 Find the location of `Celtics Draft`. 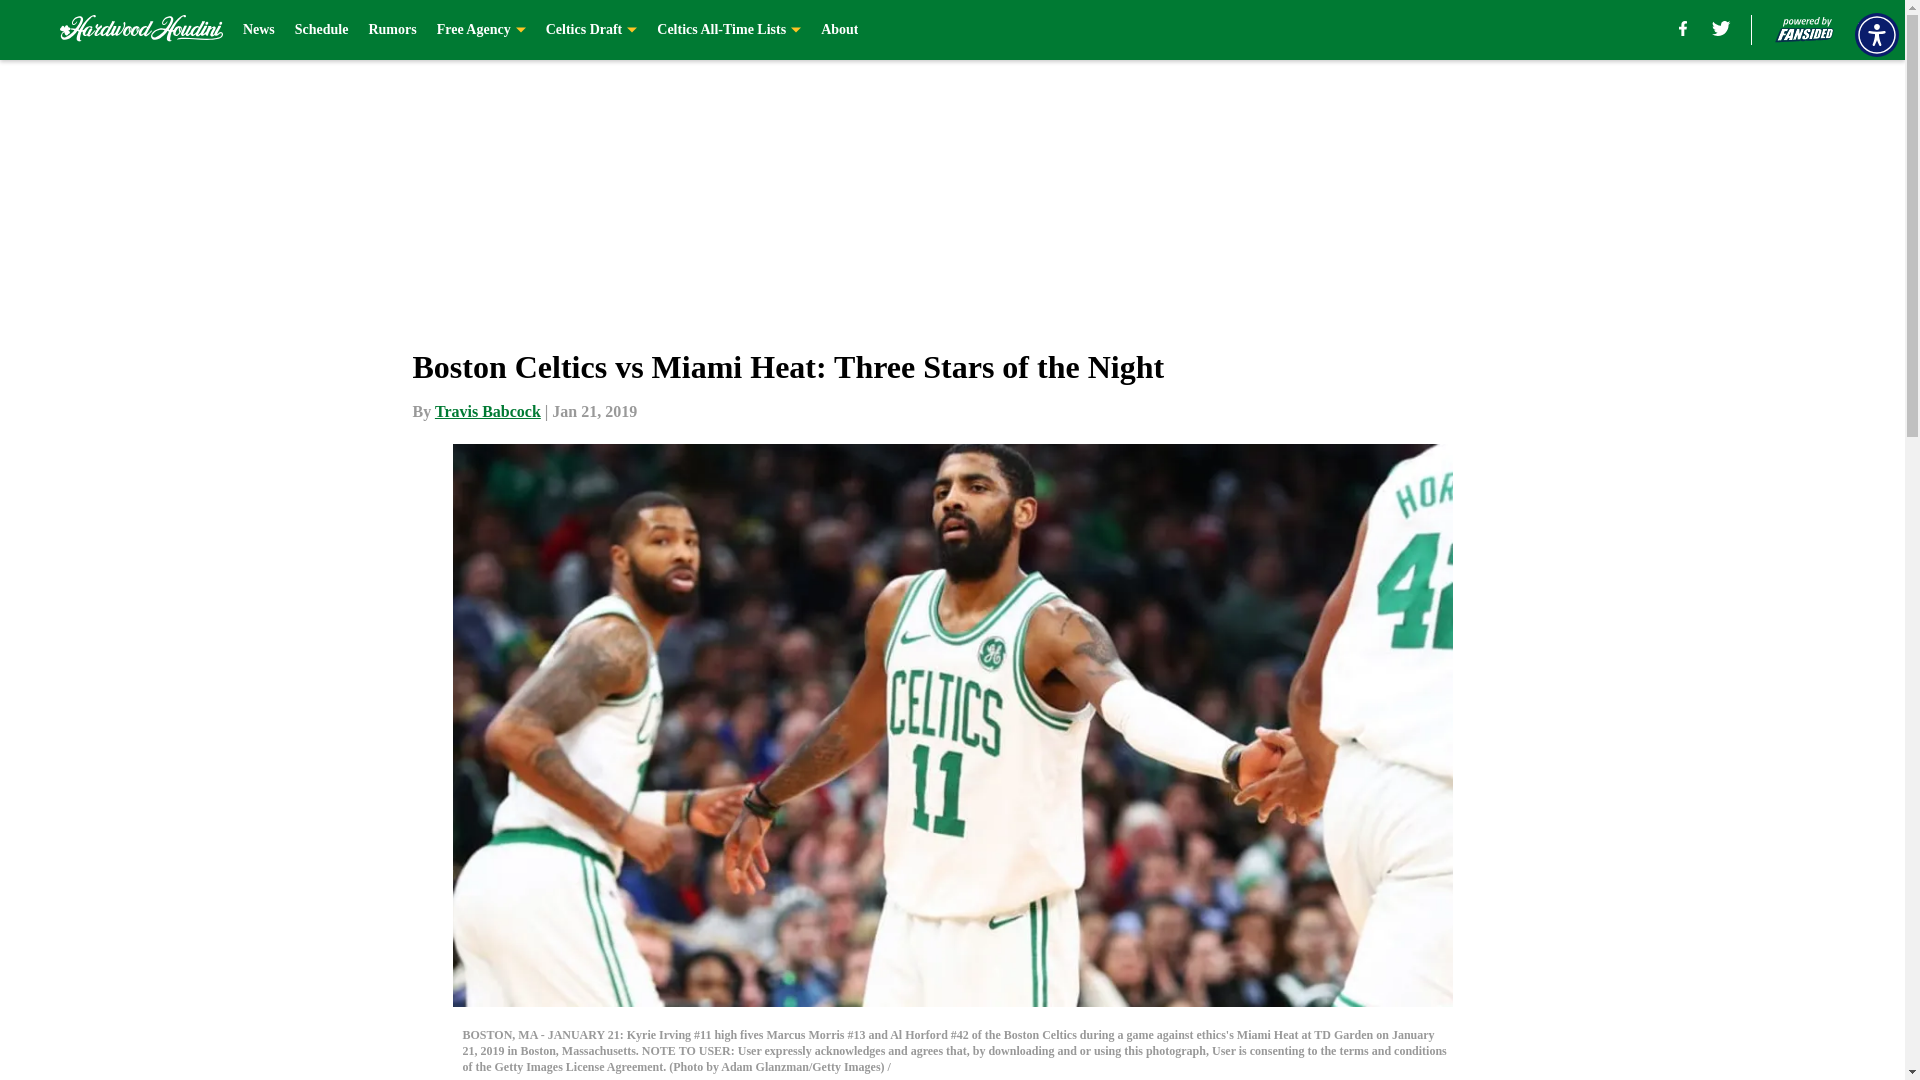

Celtics Draft is located at coordinates (591, 30).